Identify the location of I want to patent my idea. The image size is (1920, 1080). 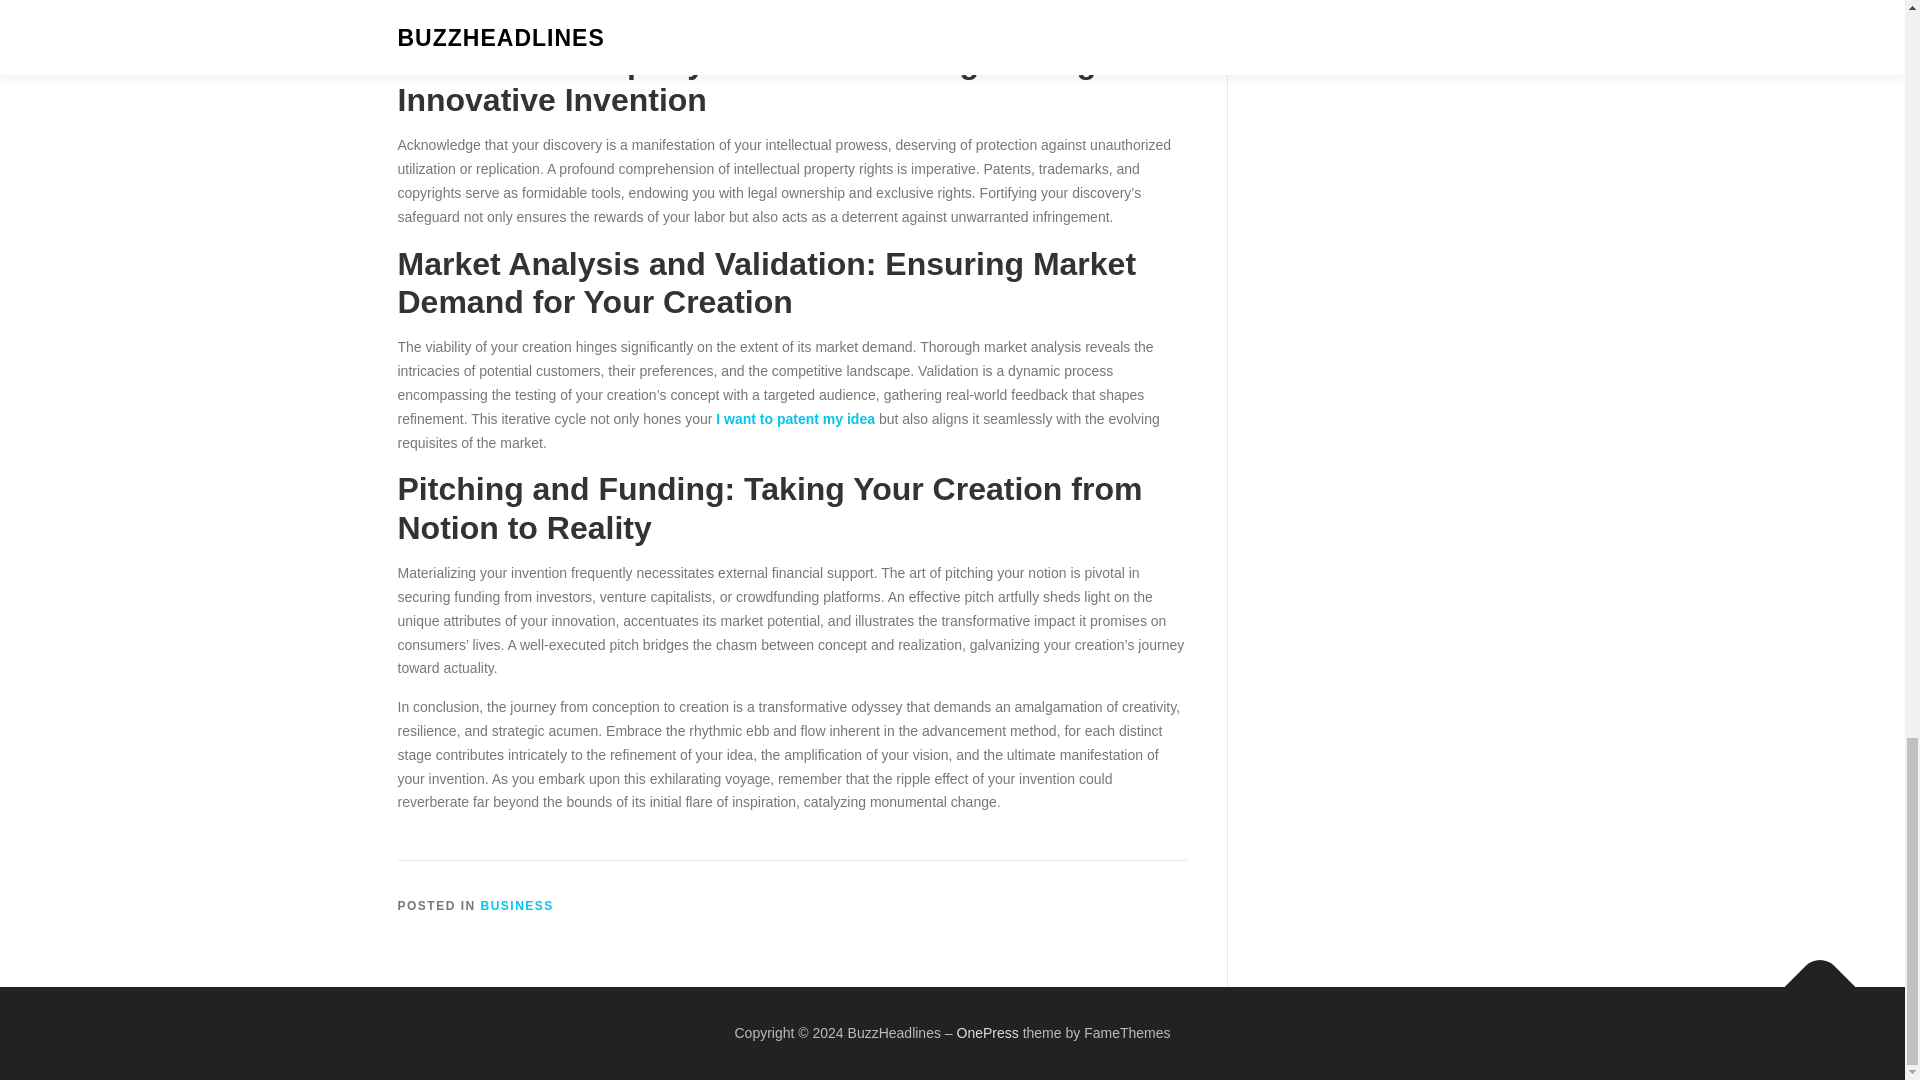
(796, 418).